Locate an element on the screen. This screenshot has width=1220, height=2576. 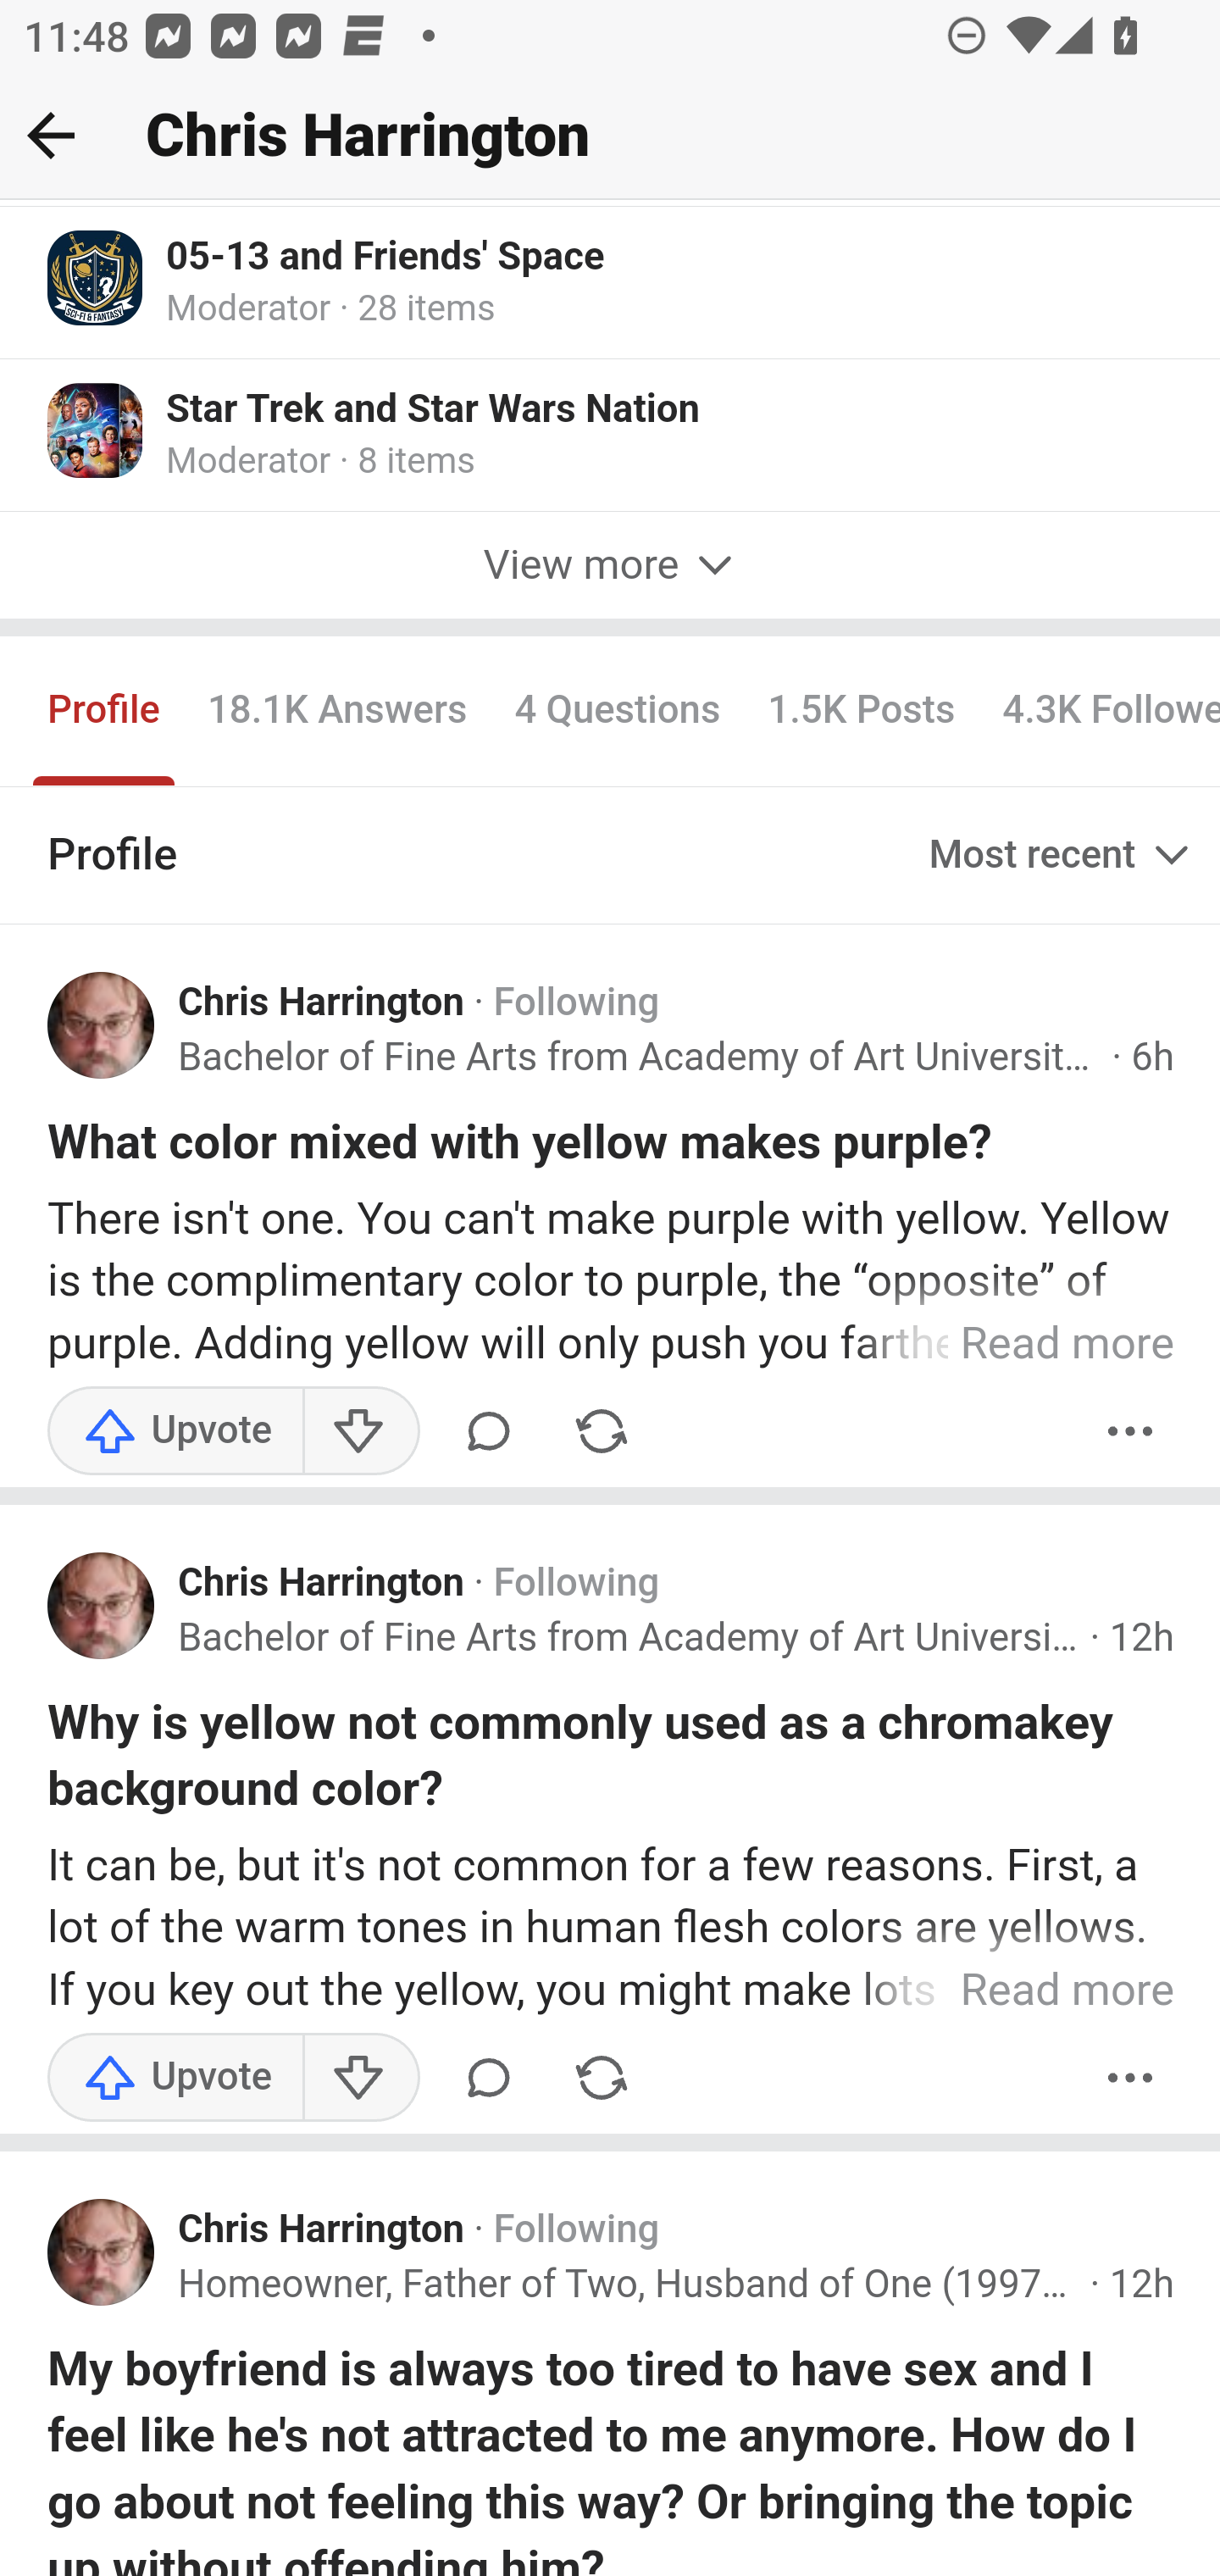
Downvote is located at coordinates (359, 1433).